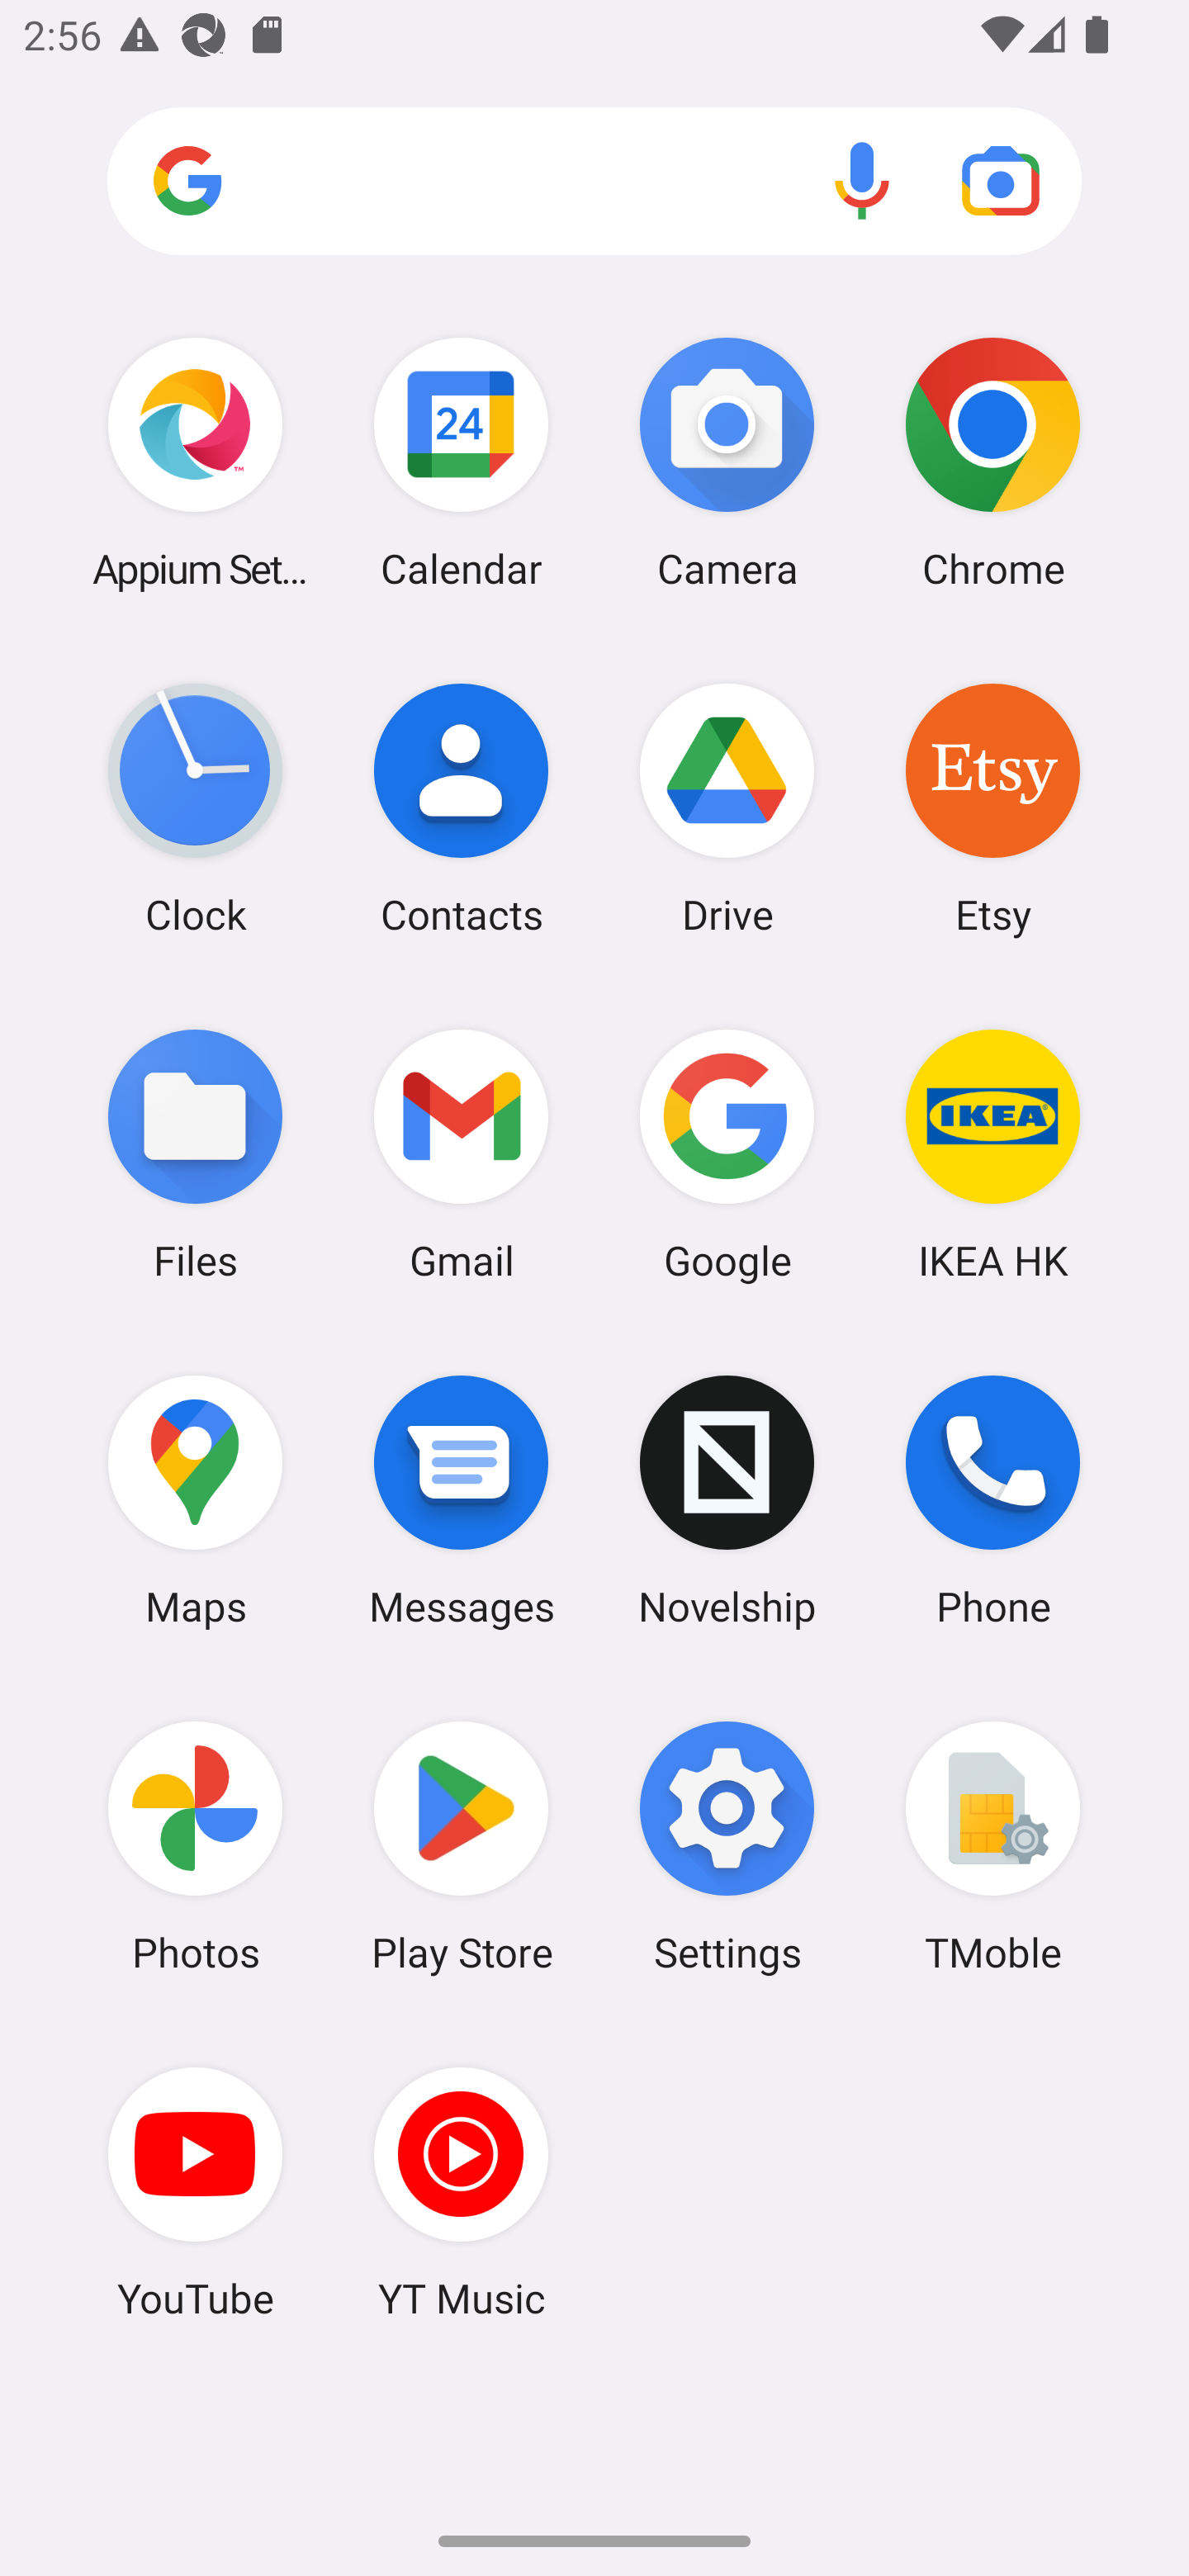 The height and width of the screenshot is (2576, 1189). What do you see at coordinates (727, 1500) in the screenshot?
I see `Novelship` at bounding box center [727, 1500].